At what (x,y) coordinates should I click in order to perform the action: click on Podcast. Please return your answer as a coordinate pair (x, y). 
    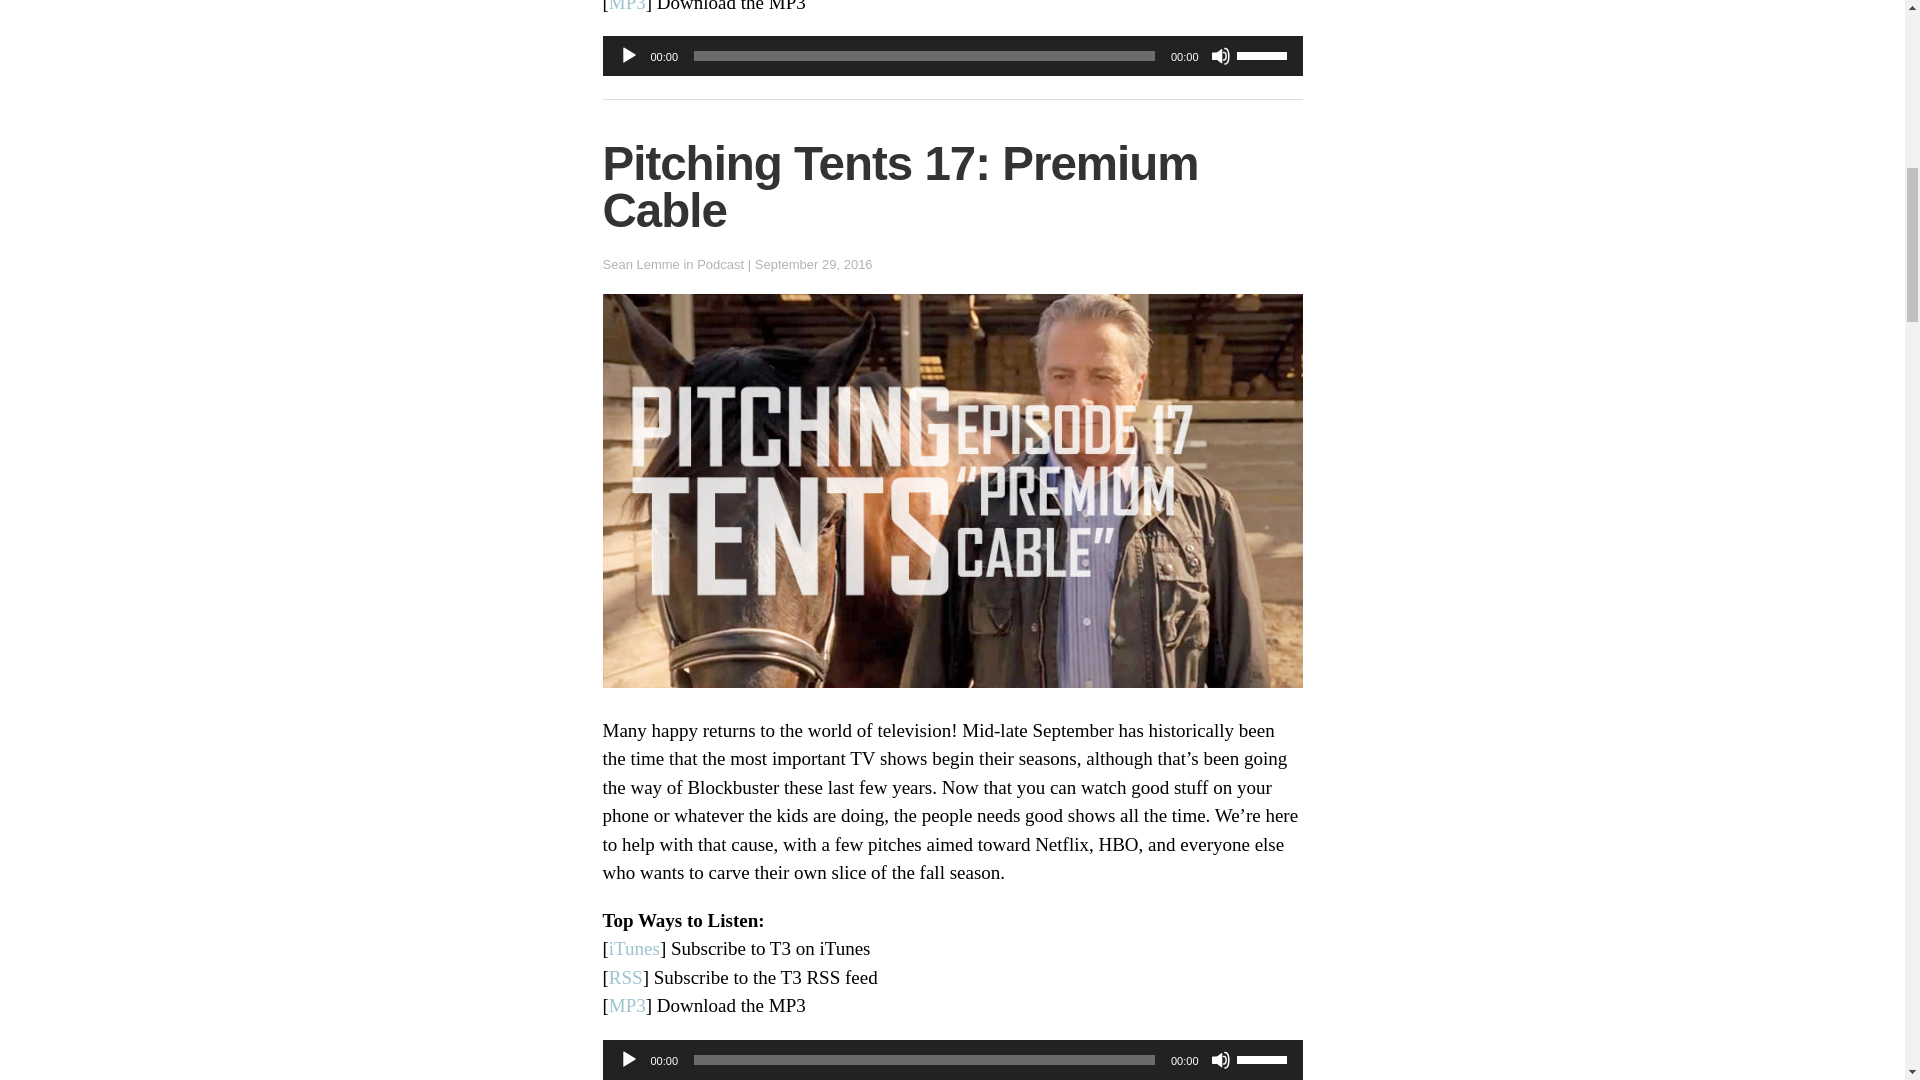
    Looking at the image, I should click on (720, 264).